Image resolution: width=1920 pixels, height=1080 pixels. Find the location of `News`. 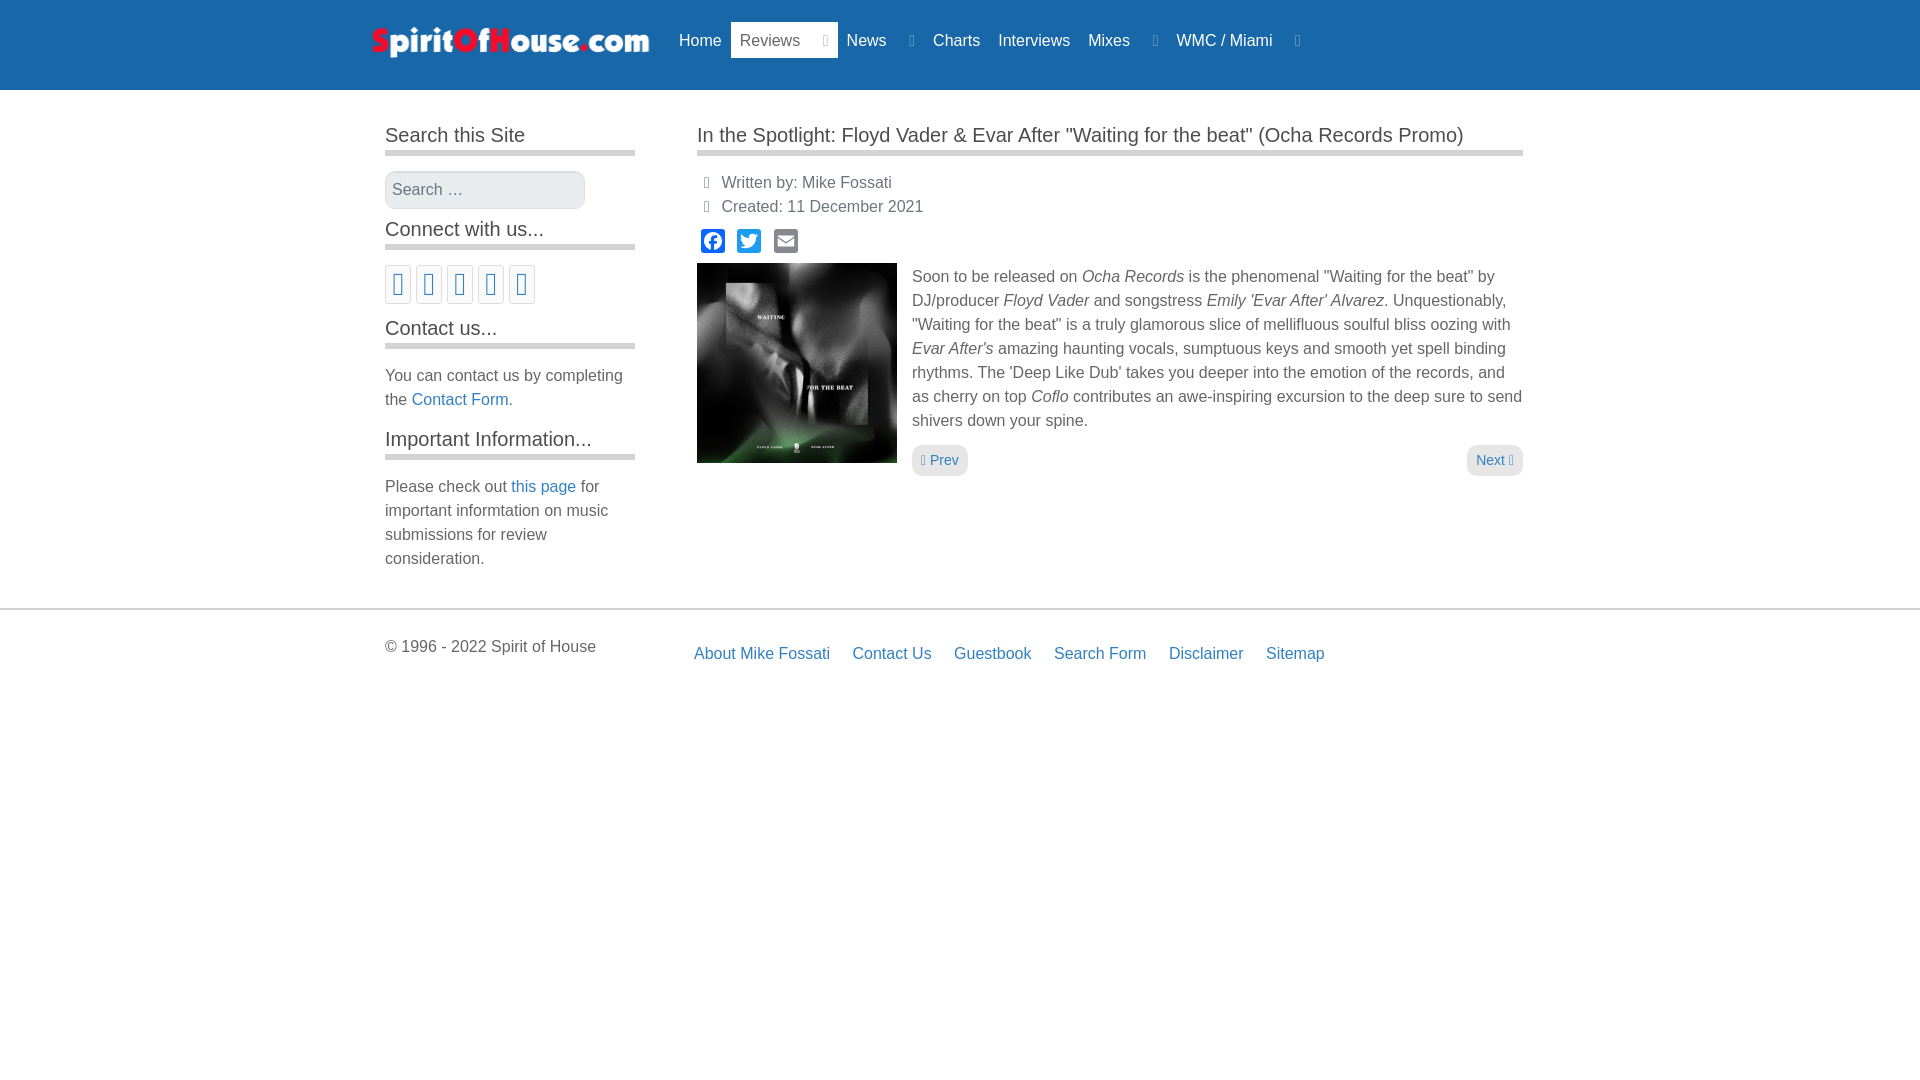

News is located at coordinates (880, 40).